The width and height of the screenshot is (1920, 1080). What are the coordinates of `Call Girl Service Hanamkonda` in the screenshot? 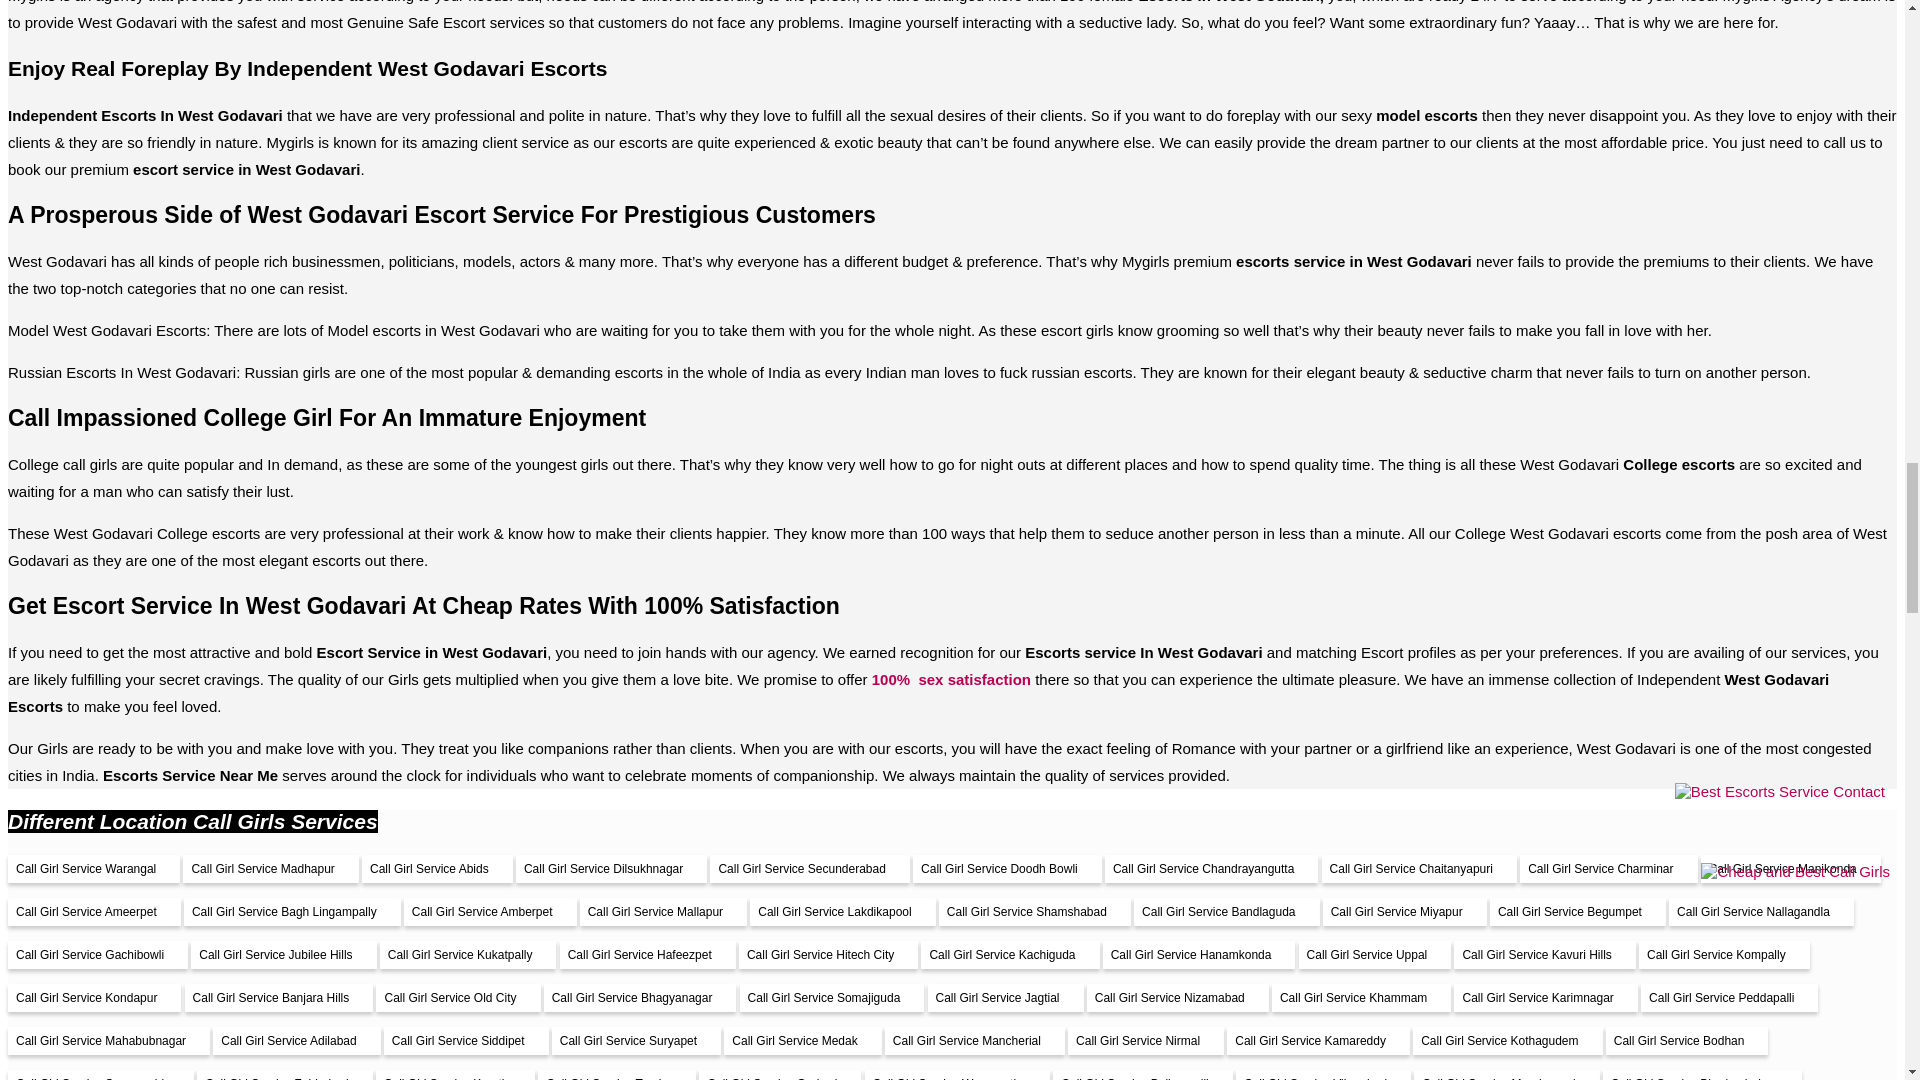 It's located at (1199, 954).